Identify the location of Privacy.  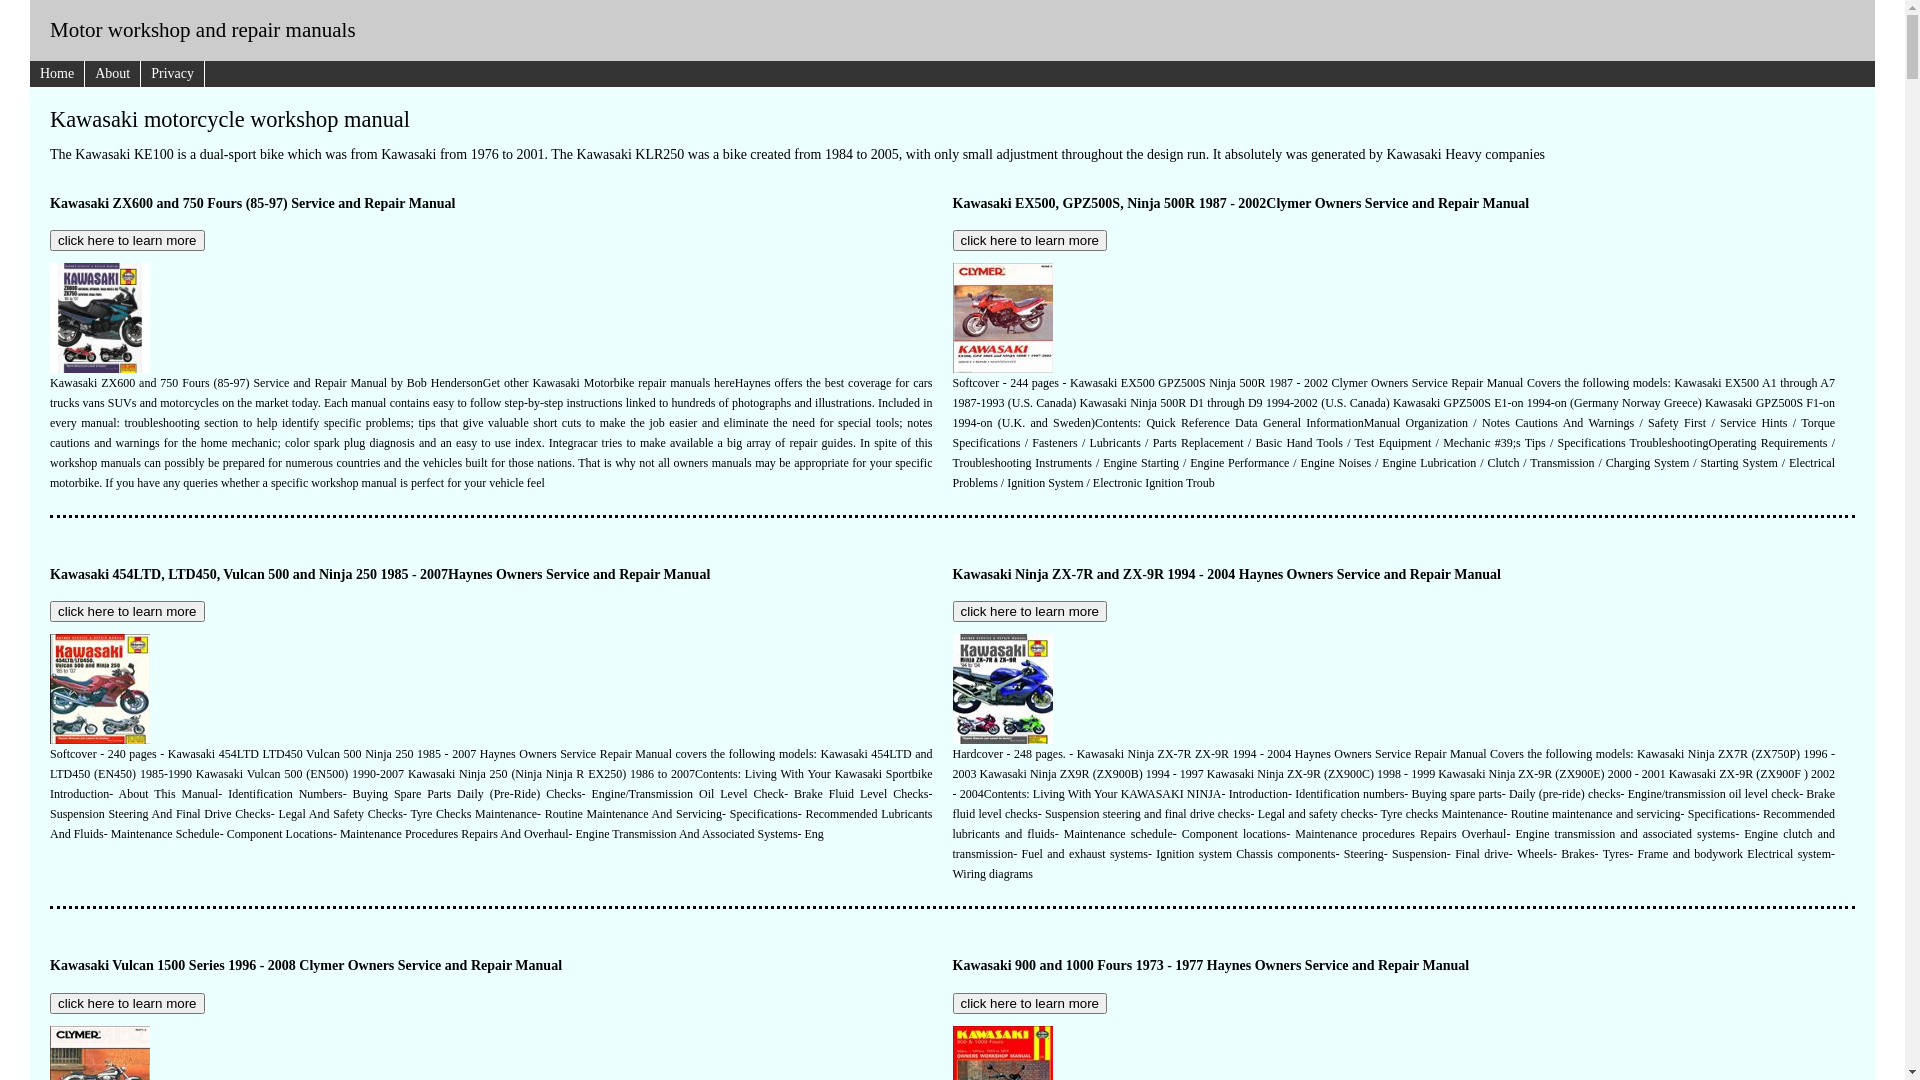
(173, 74).